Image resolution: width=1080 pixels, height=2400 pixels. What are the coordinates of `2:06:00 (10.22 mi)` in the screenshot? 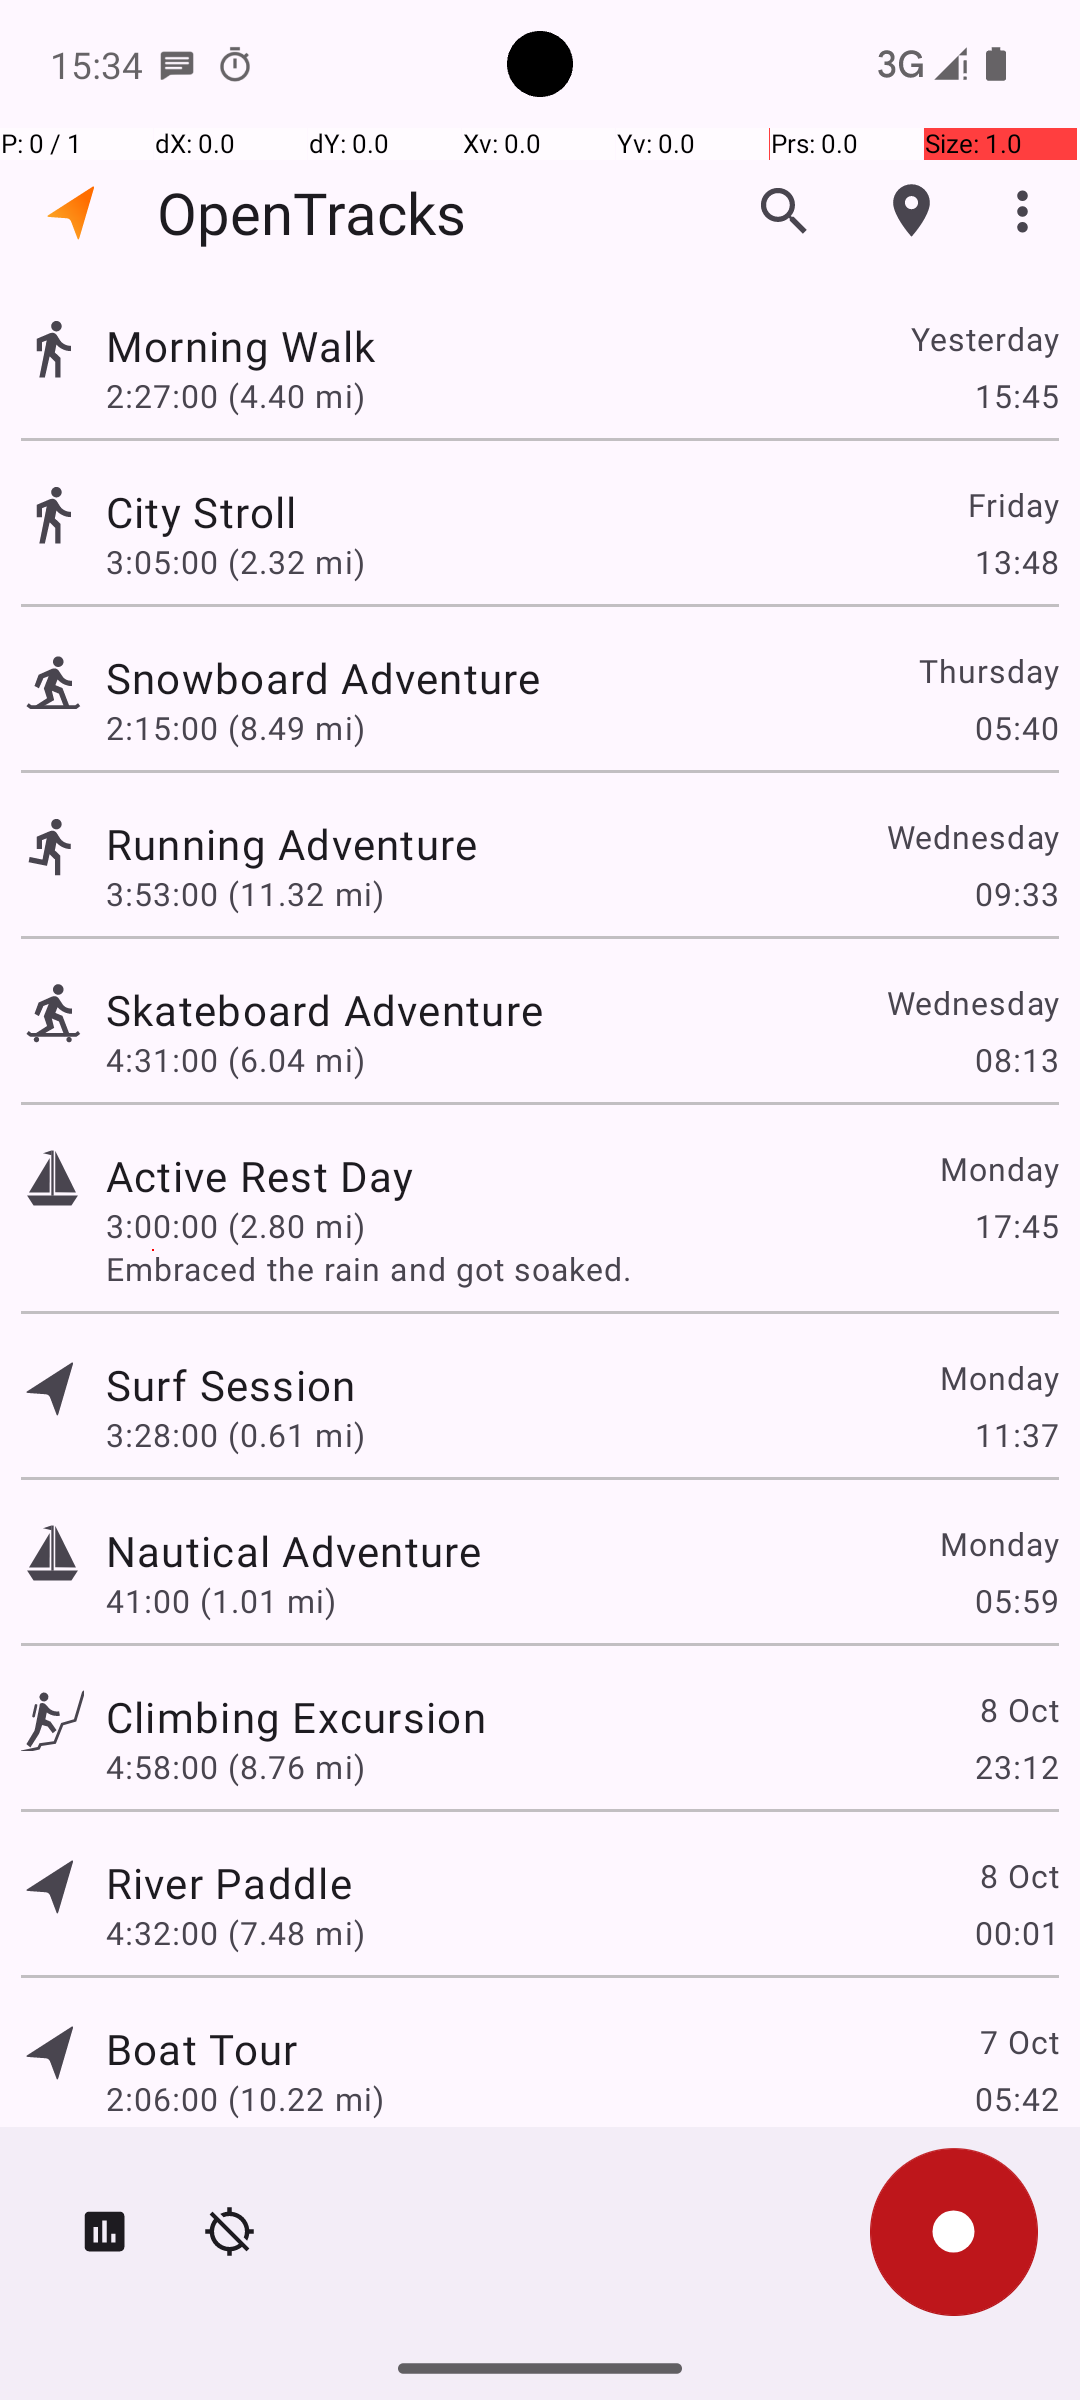 It's located at (244, 2098).